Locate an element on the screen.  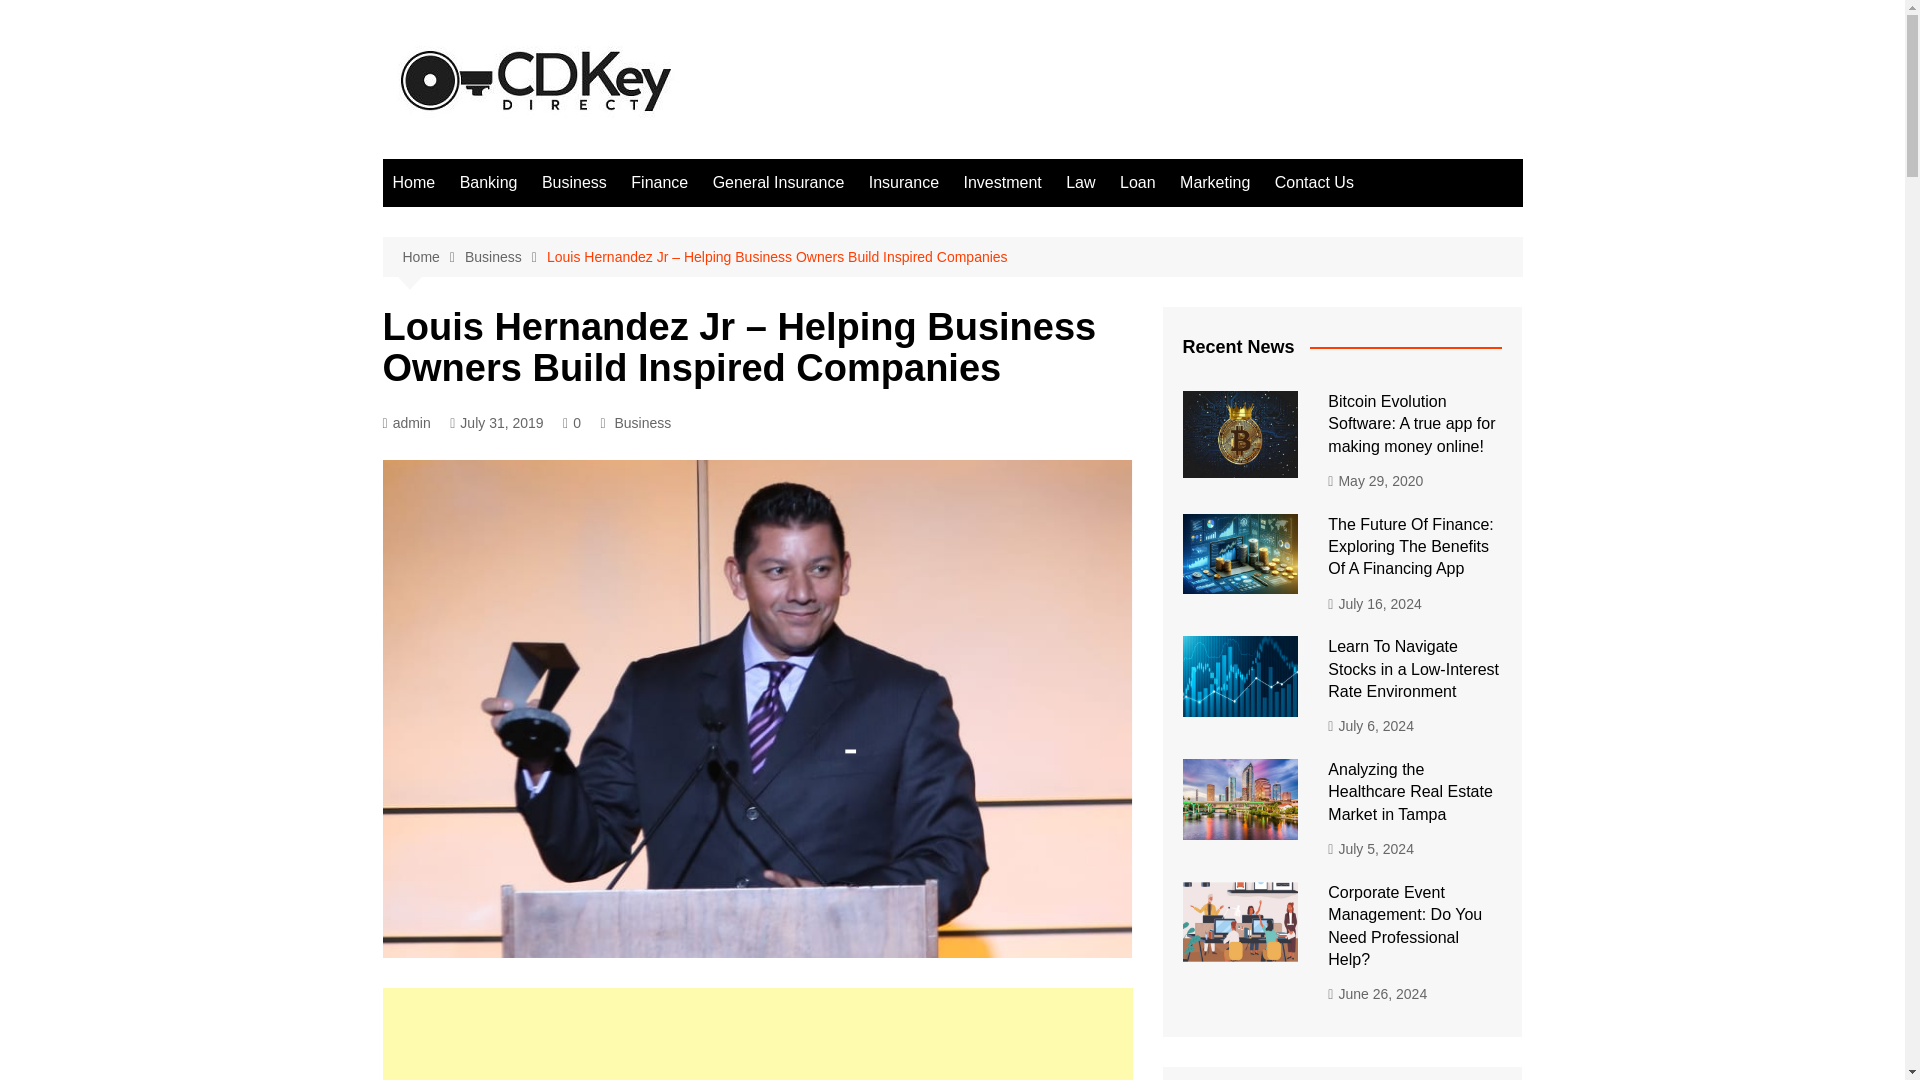
Banking is located at coordinates (488, 182).